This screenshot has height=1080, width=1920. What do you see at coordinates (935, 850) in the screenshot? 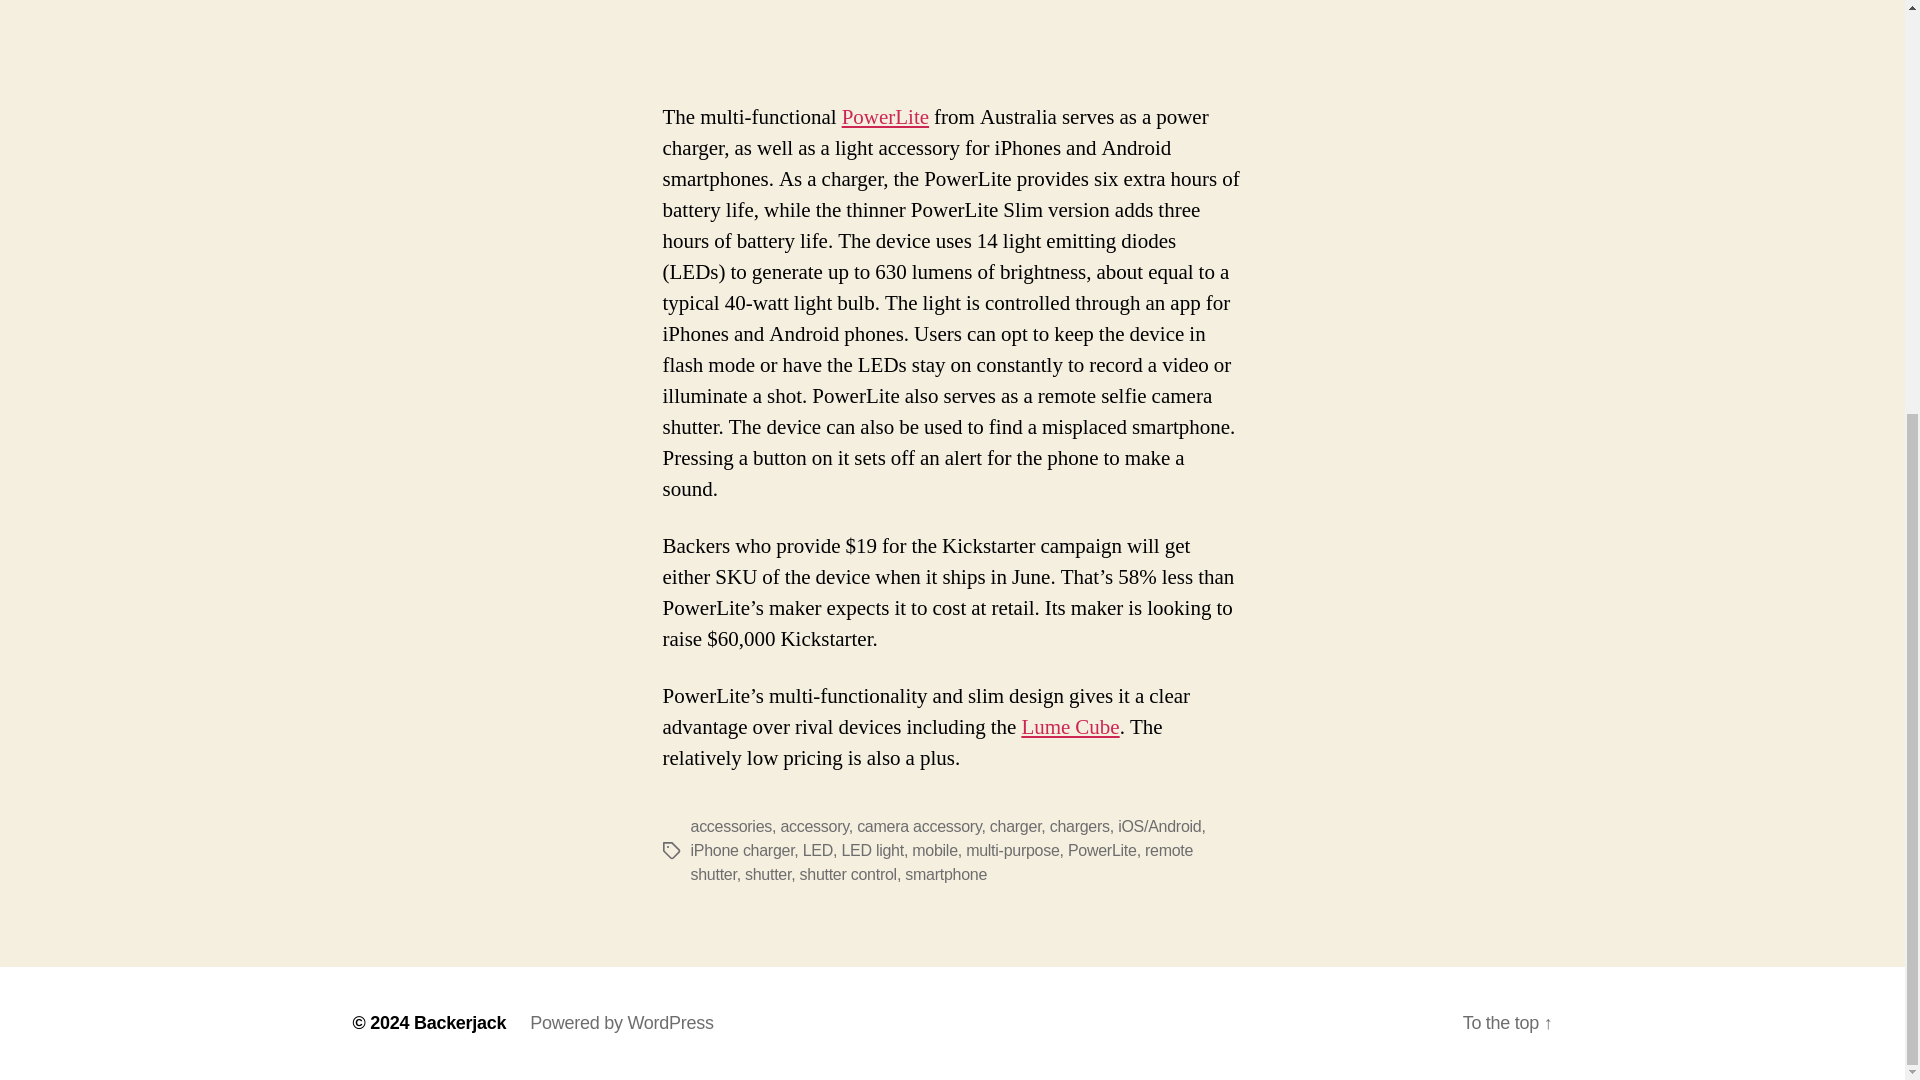
I see `mobile` at bounding box center [935, 850].